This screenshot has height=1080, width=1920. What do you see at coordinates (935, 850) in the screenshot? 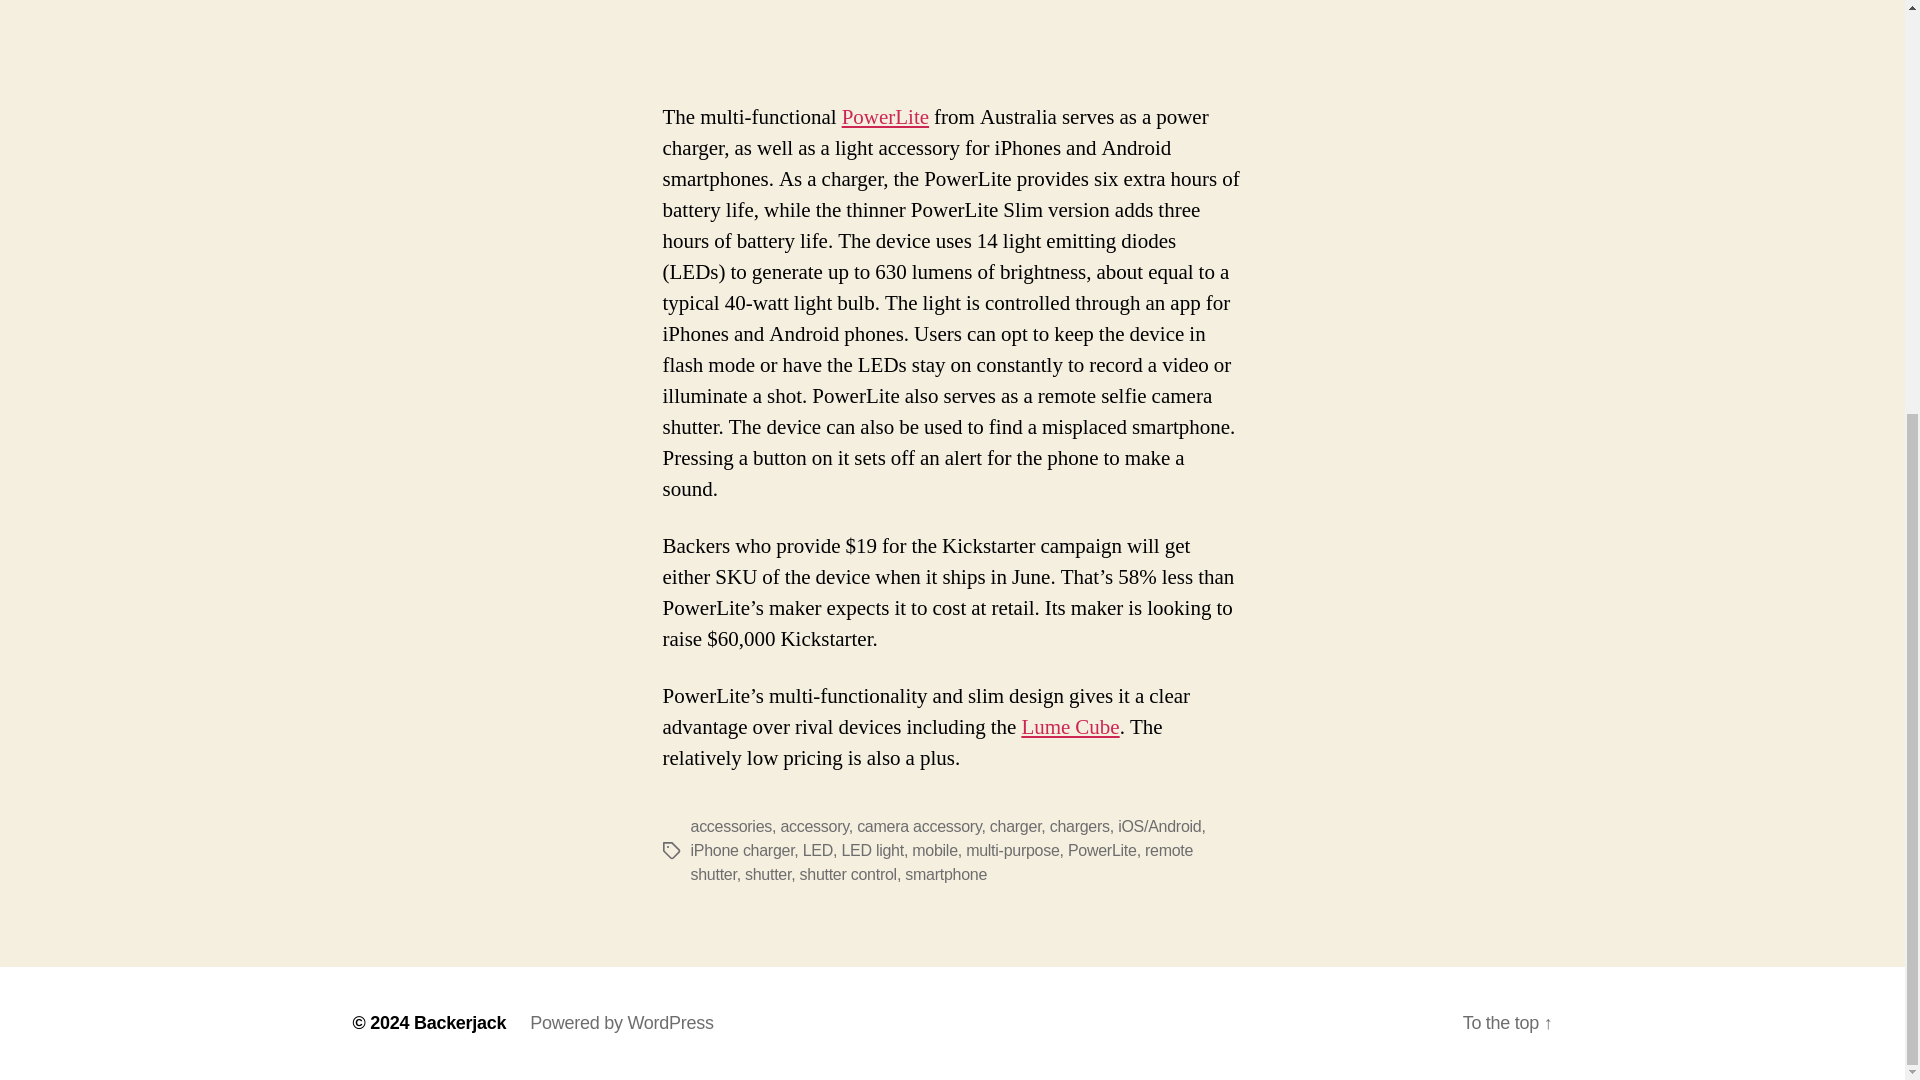
I see `mobile` at bounding box center [935, 850].